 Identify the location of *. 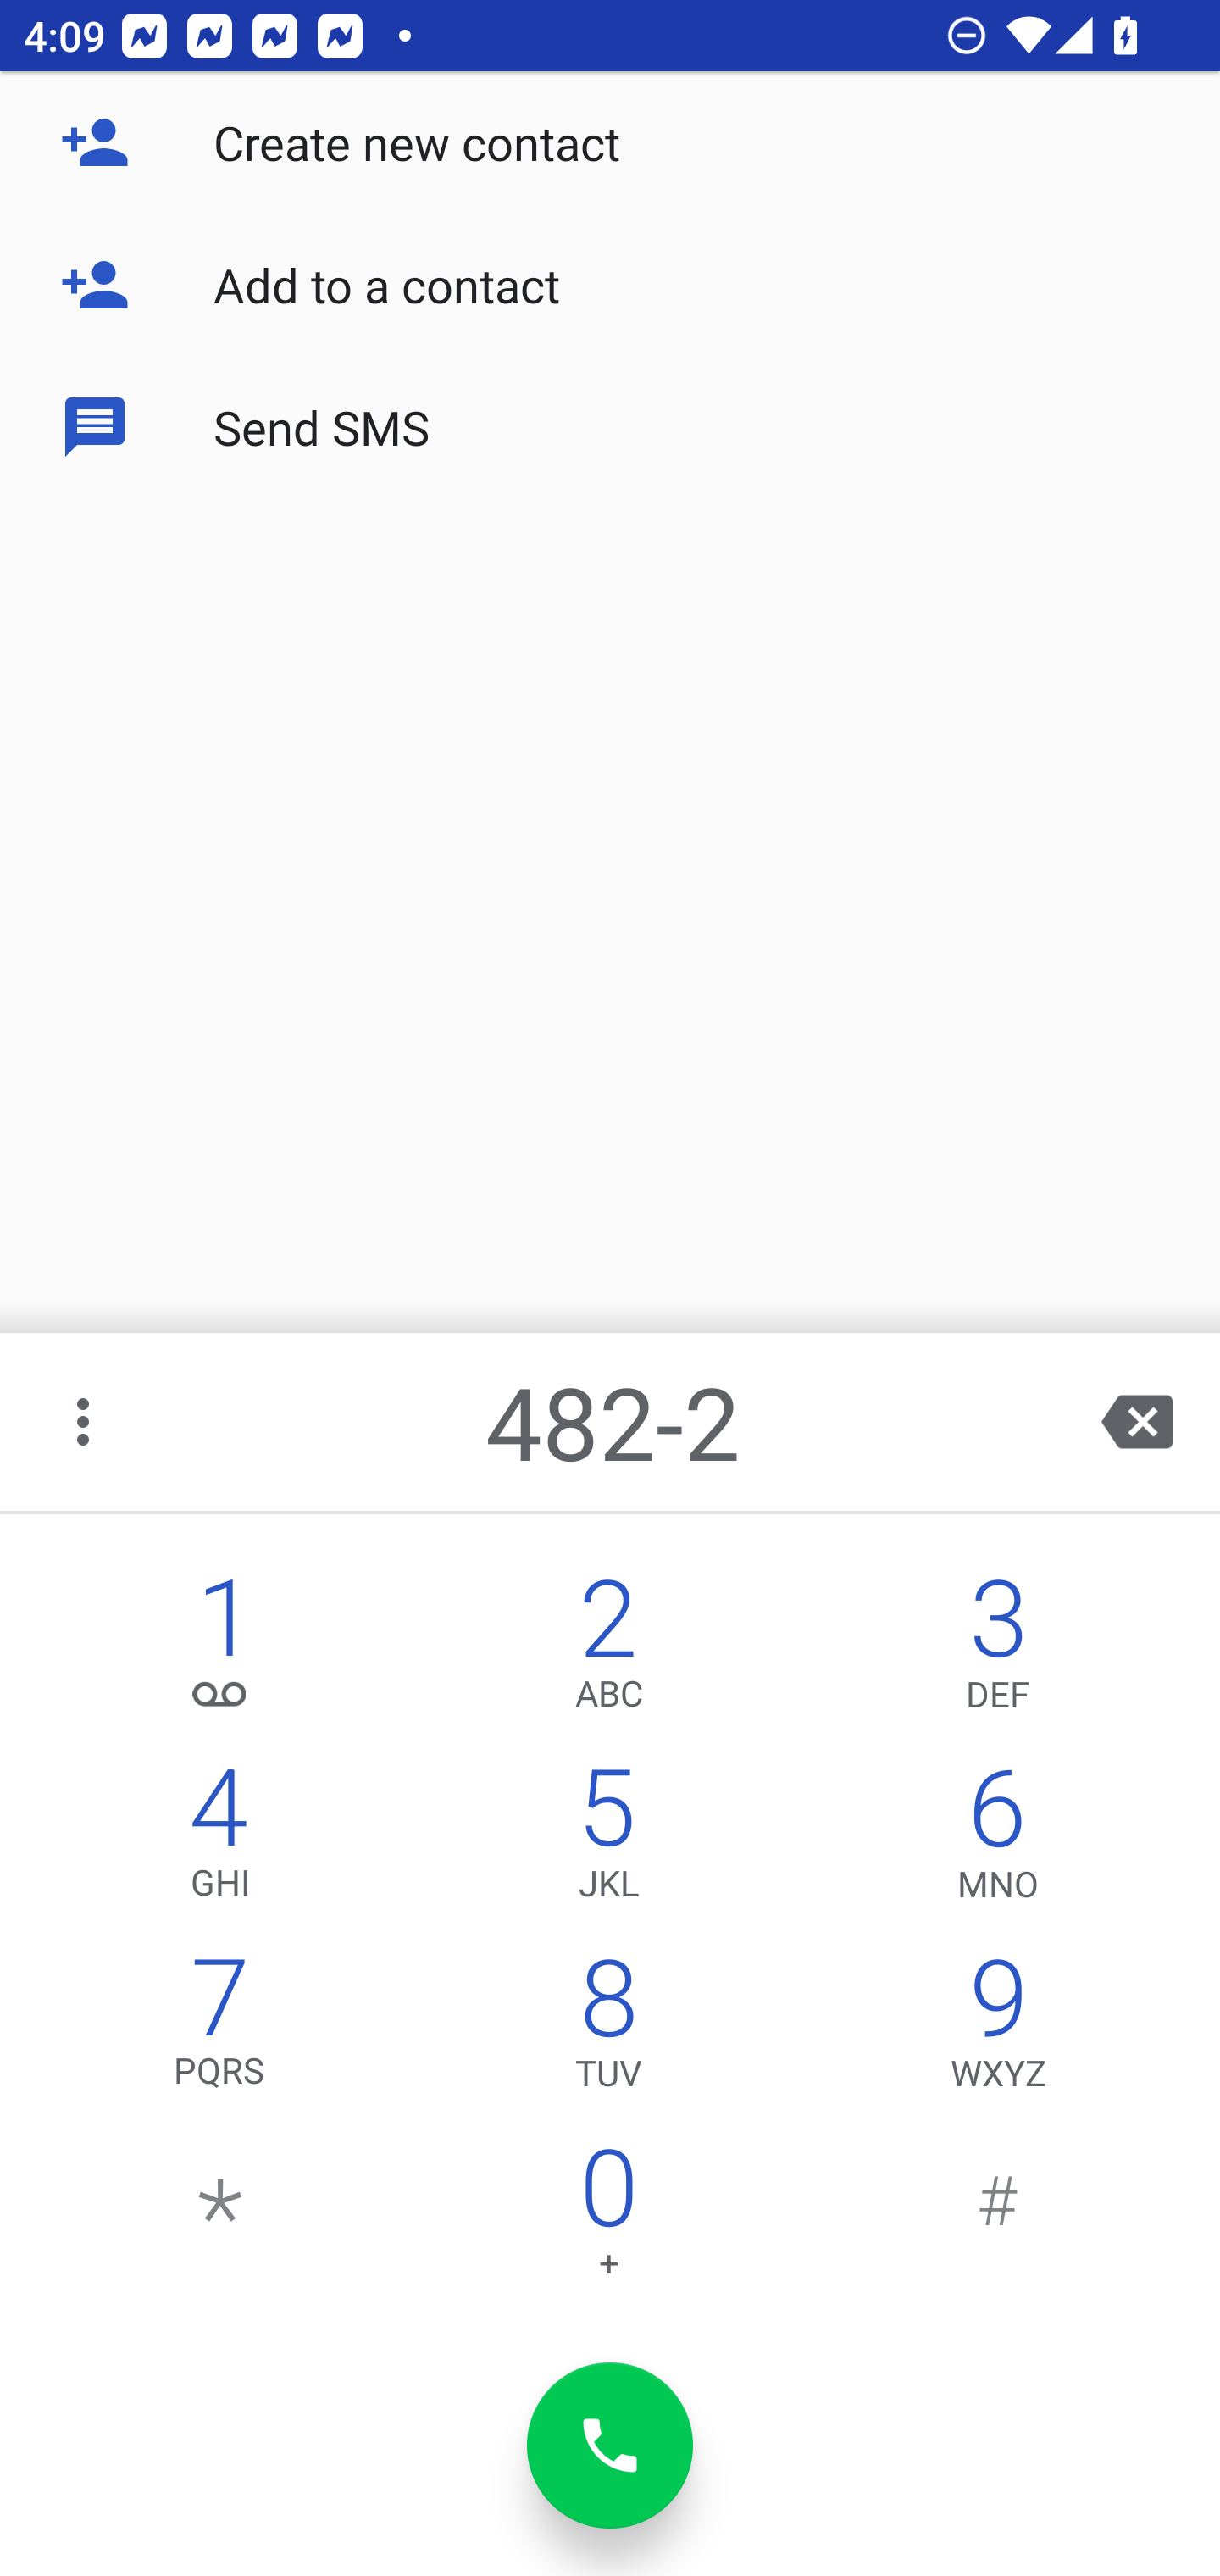
(220, 2220).